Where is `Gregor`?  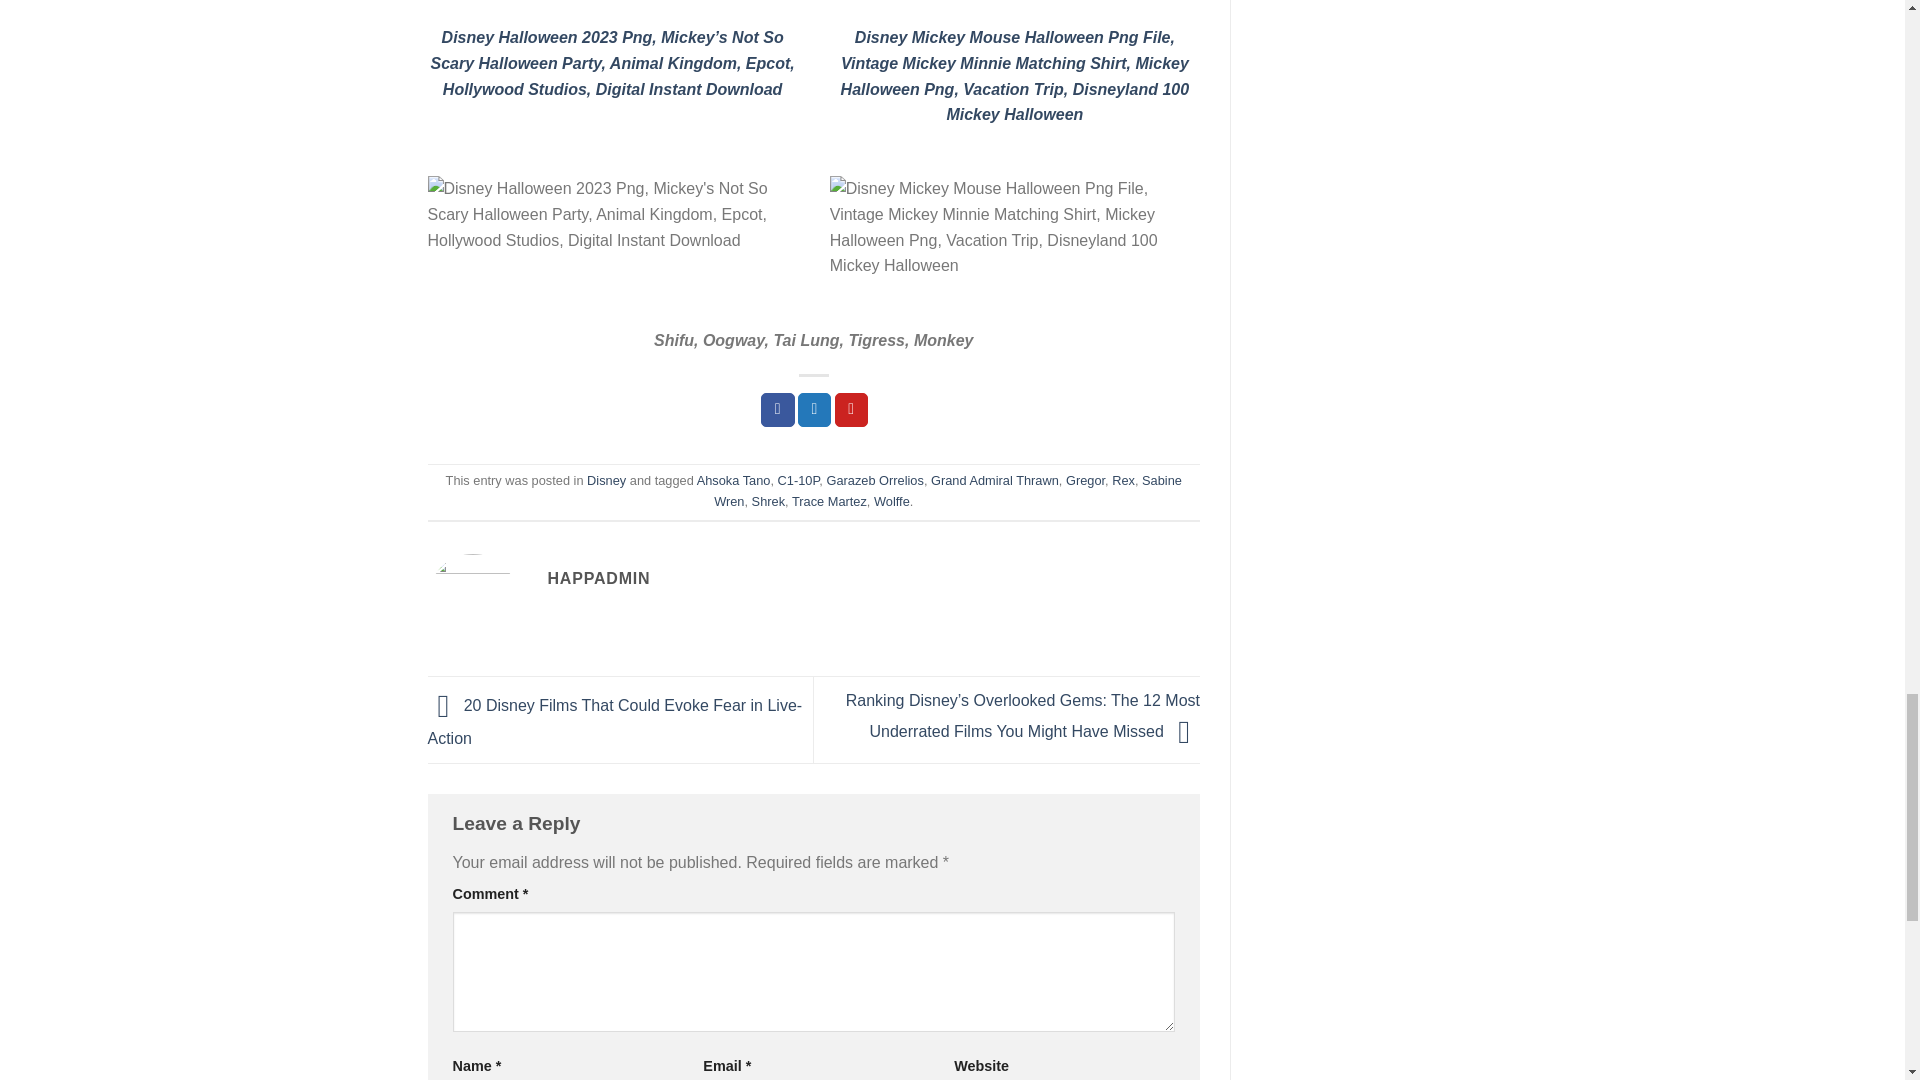 Gregor is located at coordinates (1085, 480).